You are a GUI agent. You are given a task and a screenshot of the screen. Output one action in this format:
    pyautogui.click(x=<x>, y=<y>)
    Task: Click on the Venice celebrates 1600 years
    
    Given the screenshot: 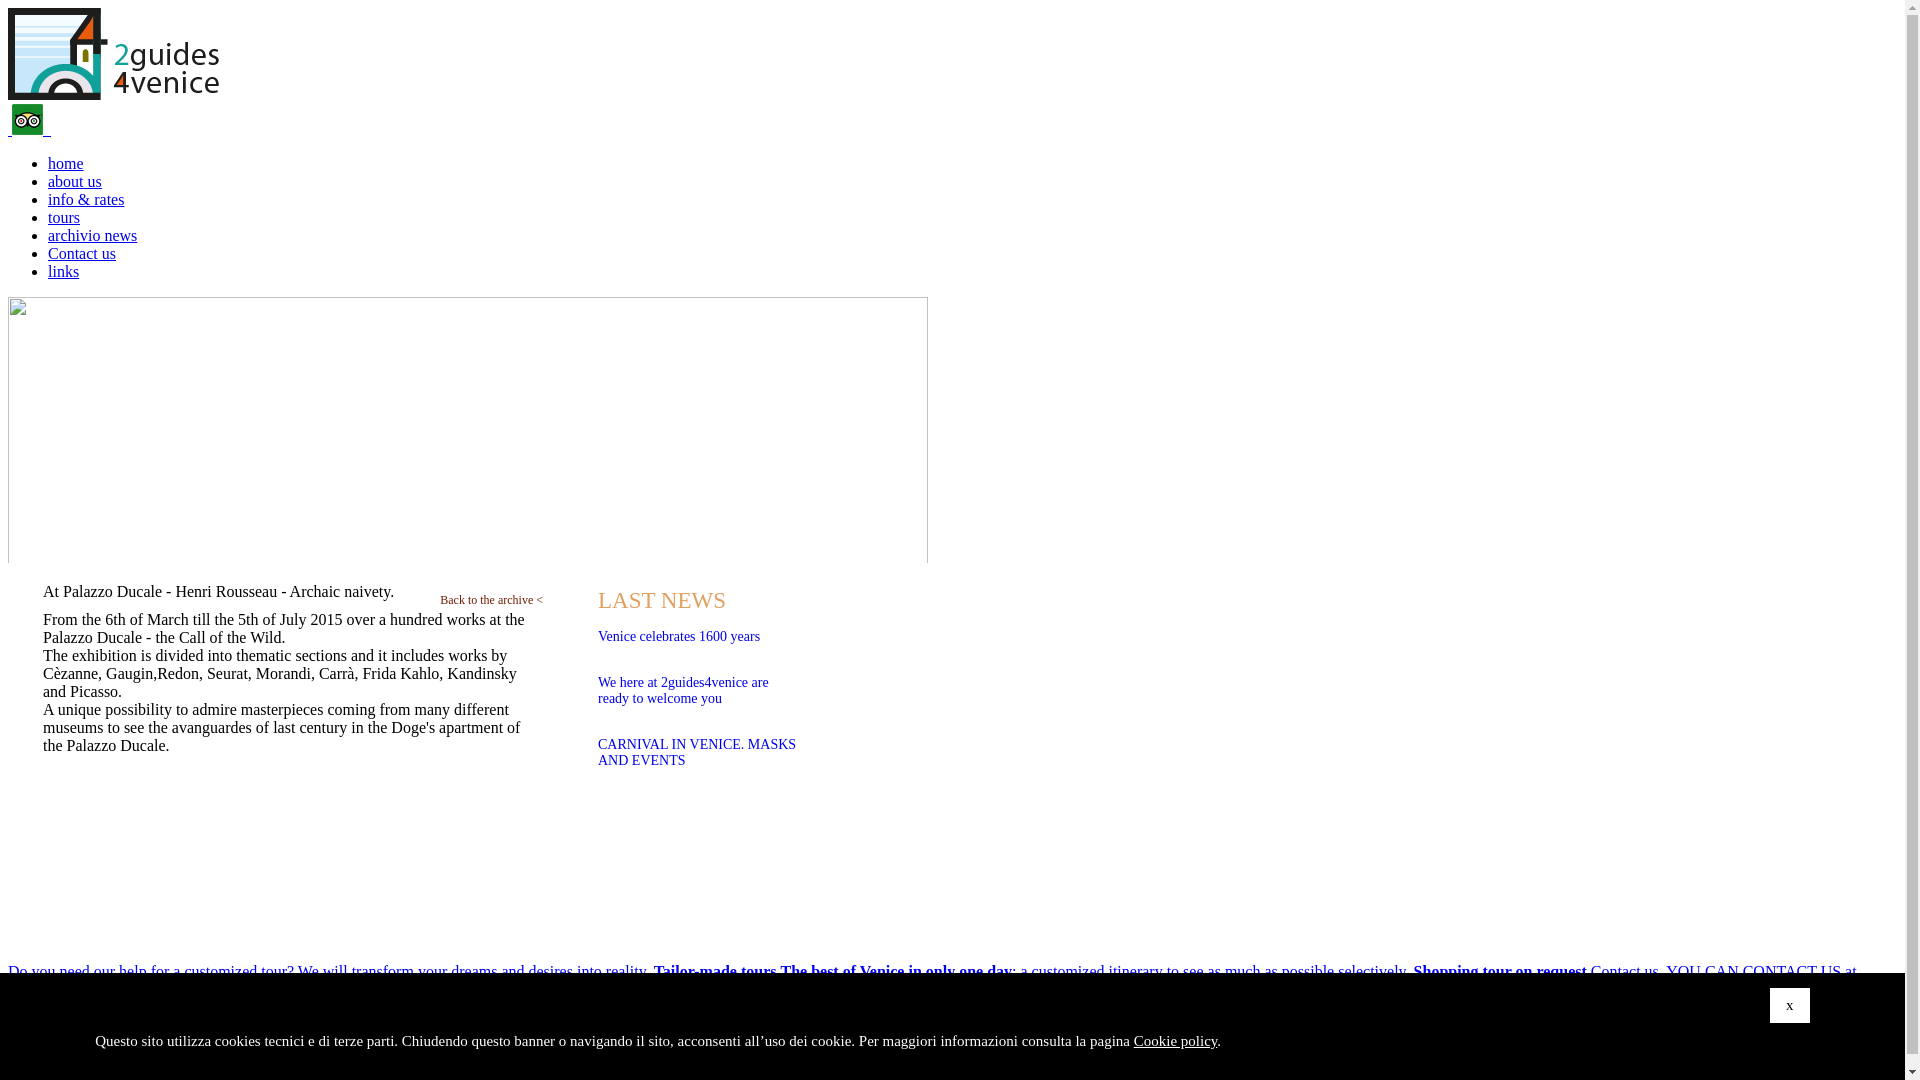 What is the action you would take?
    pyautogui.click(x=766, y=644)
    